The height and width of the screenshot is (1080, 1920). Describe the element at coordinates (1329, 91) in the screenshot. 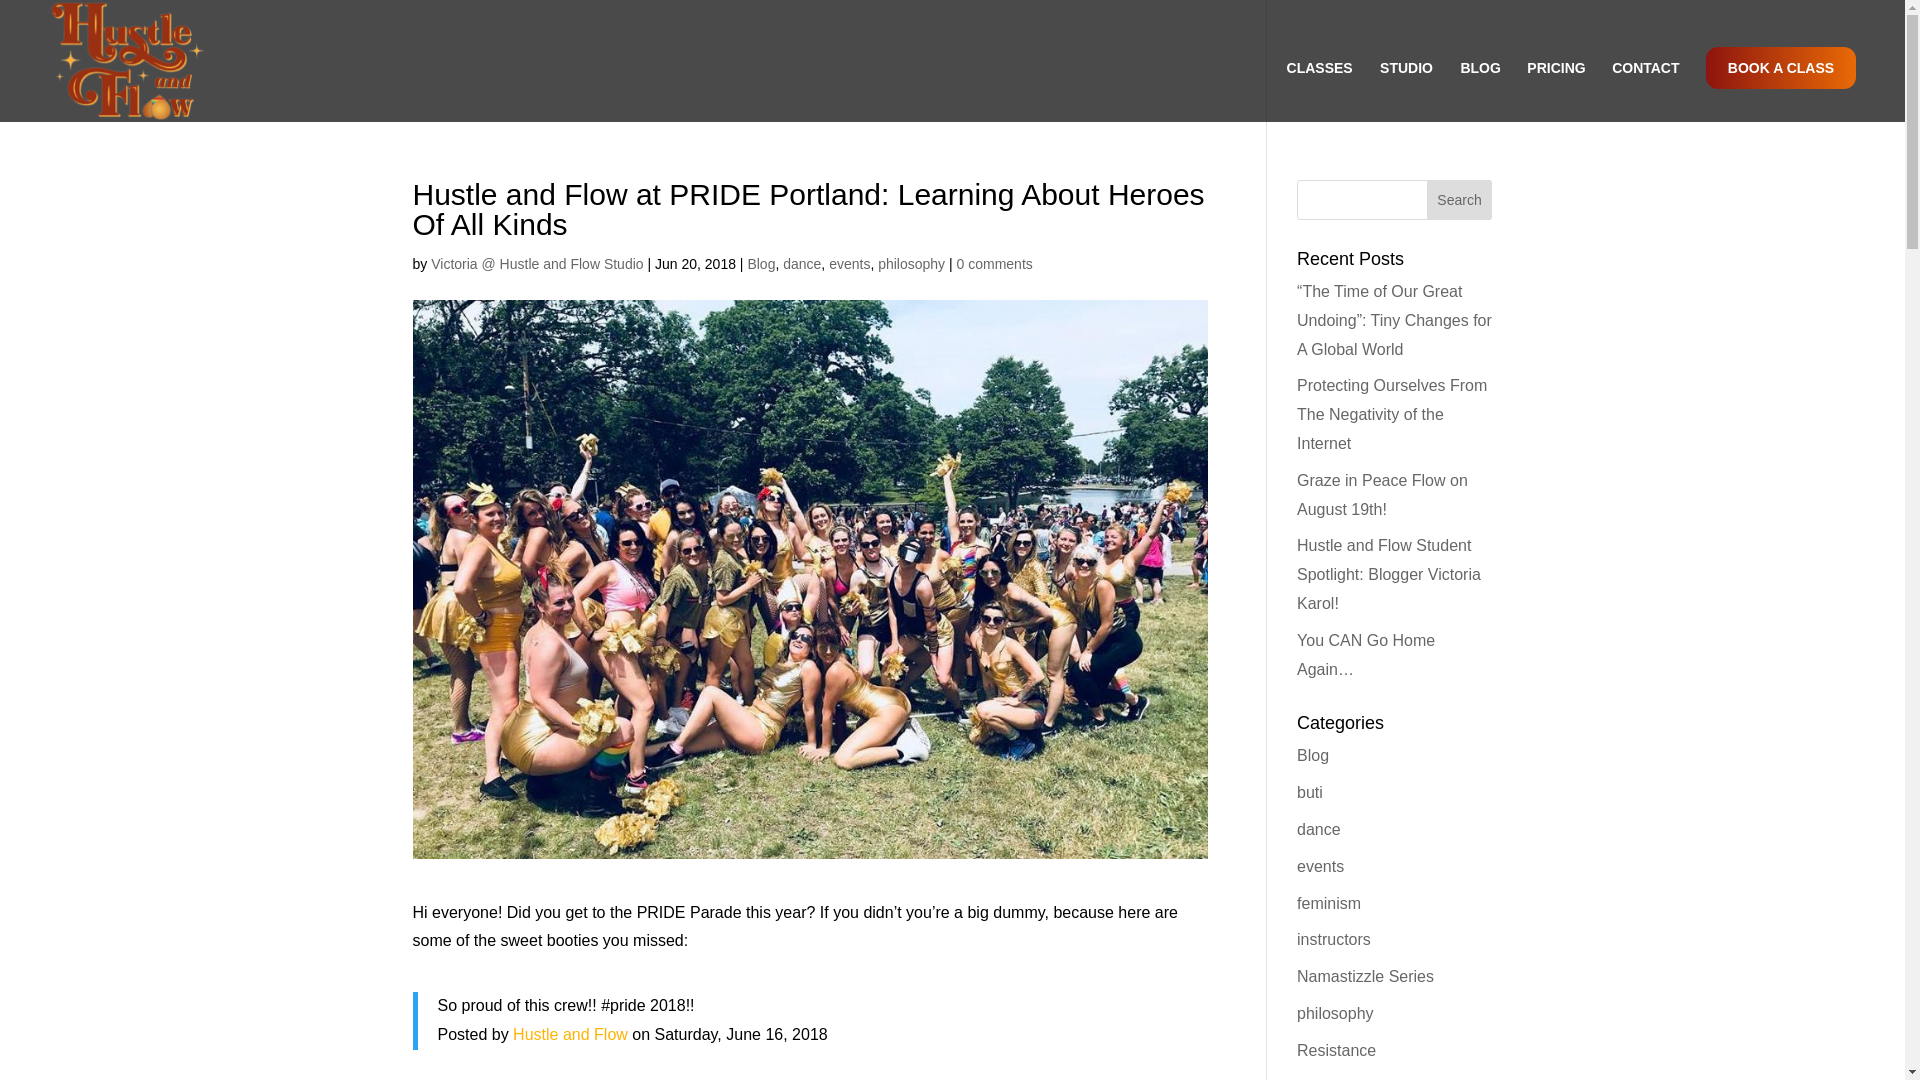

I see `CLASSES` at that location.